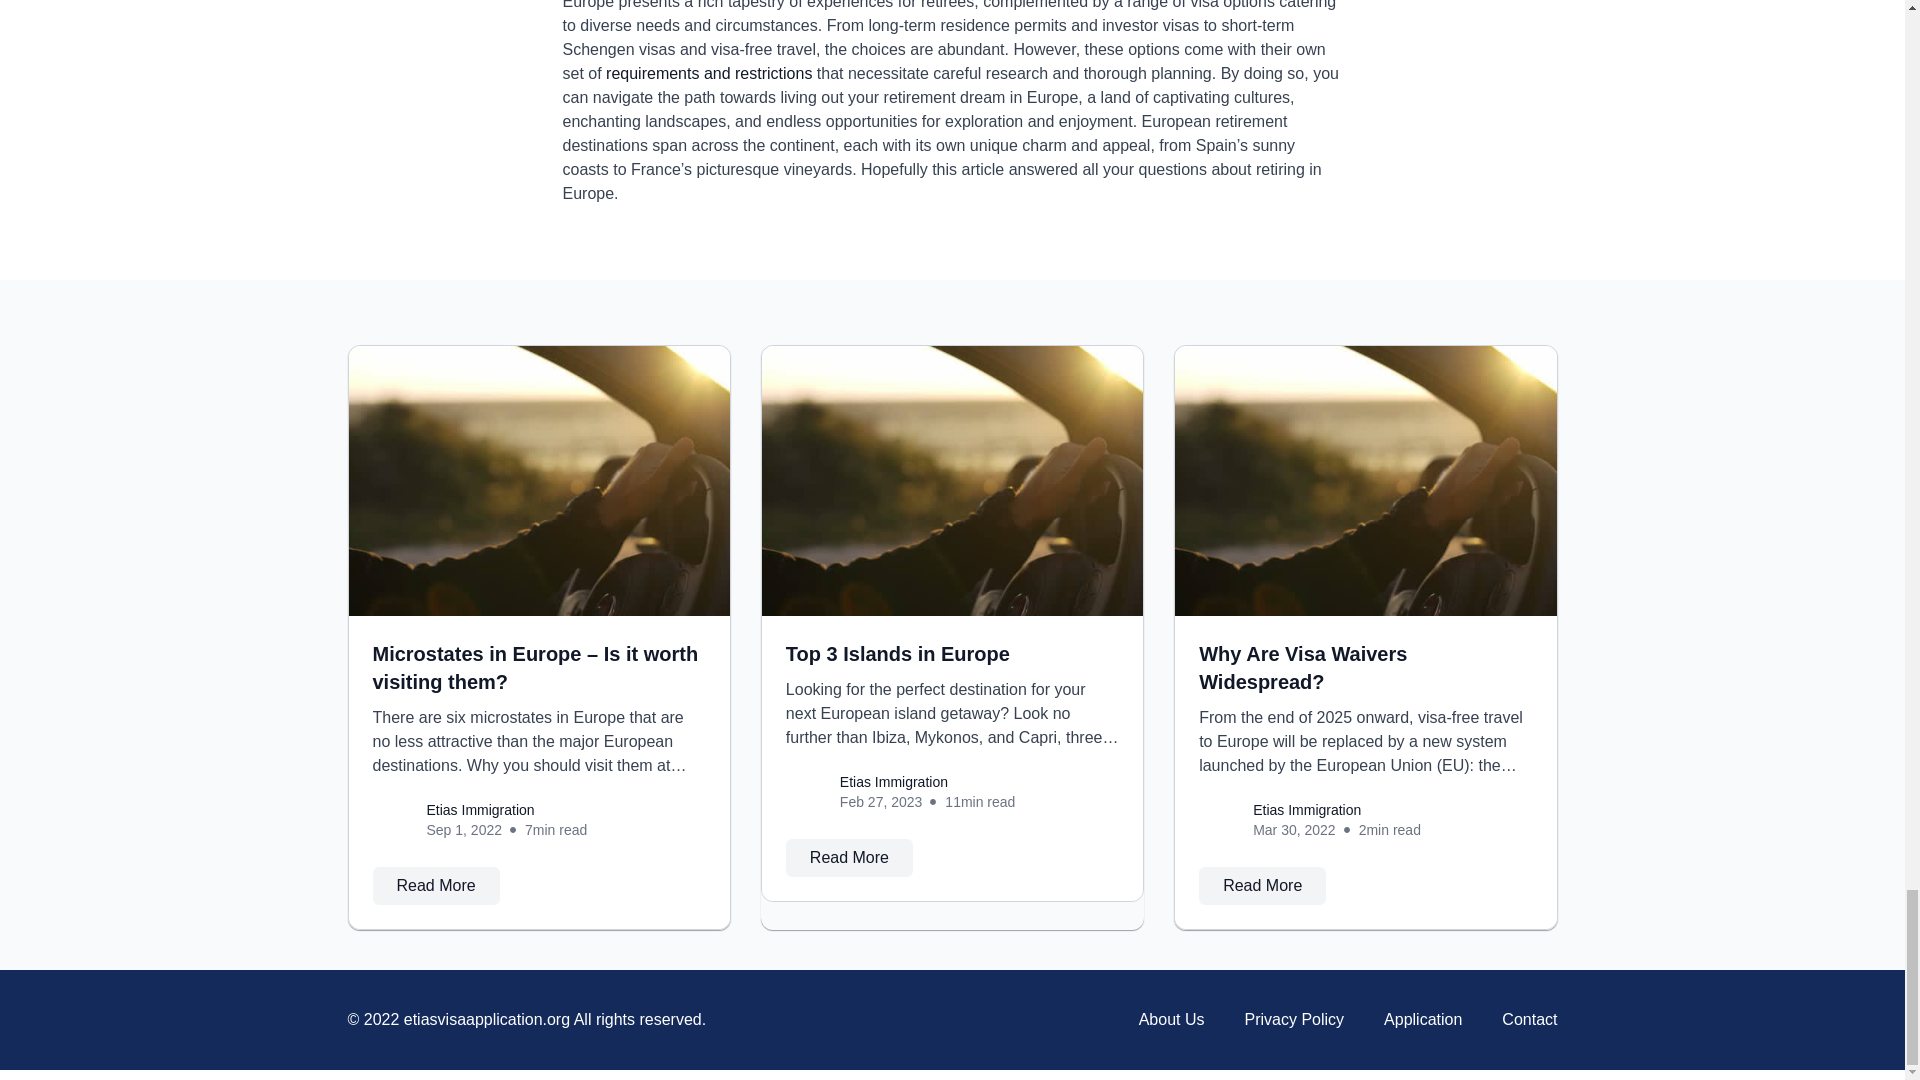  What do you see at coordinates (436, 886) in the screenshot?
I see `Read More` at bounding box center [436, 886].